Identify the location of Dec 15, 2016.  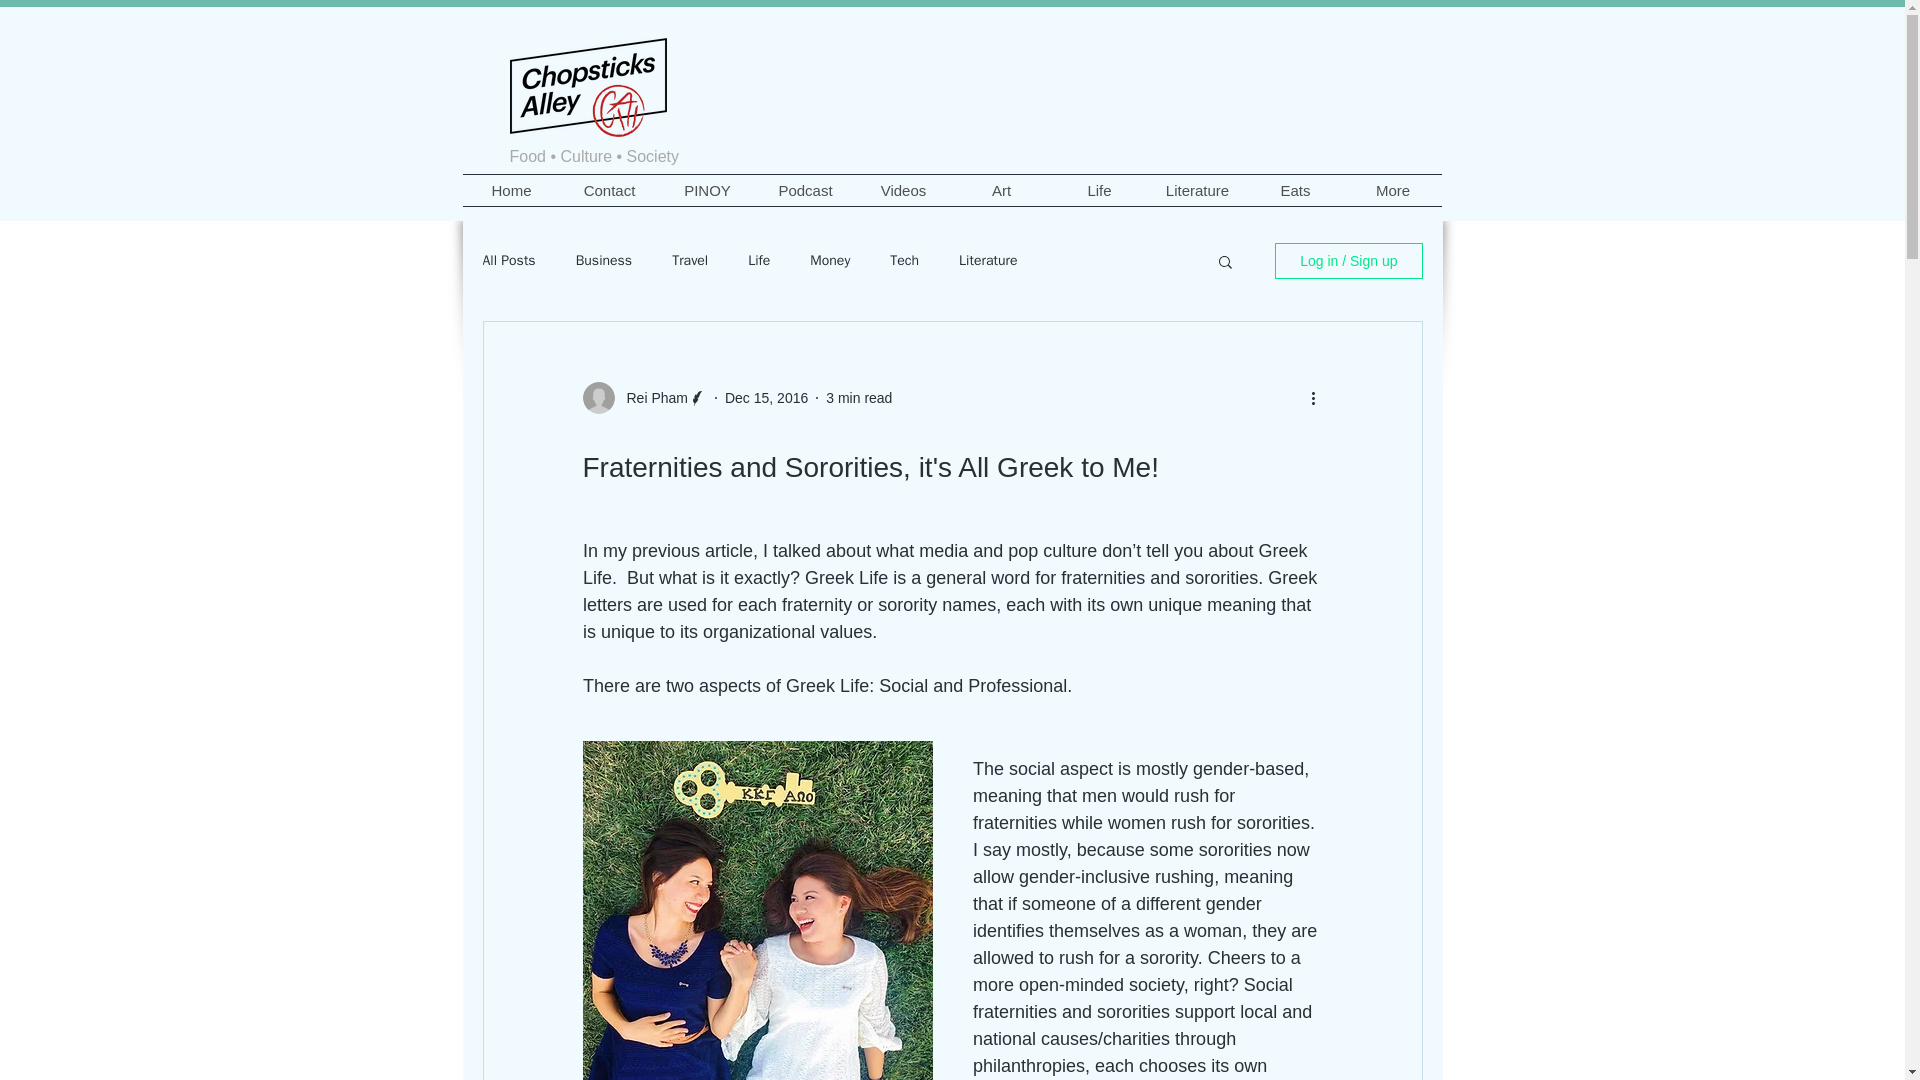
(766, 398).